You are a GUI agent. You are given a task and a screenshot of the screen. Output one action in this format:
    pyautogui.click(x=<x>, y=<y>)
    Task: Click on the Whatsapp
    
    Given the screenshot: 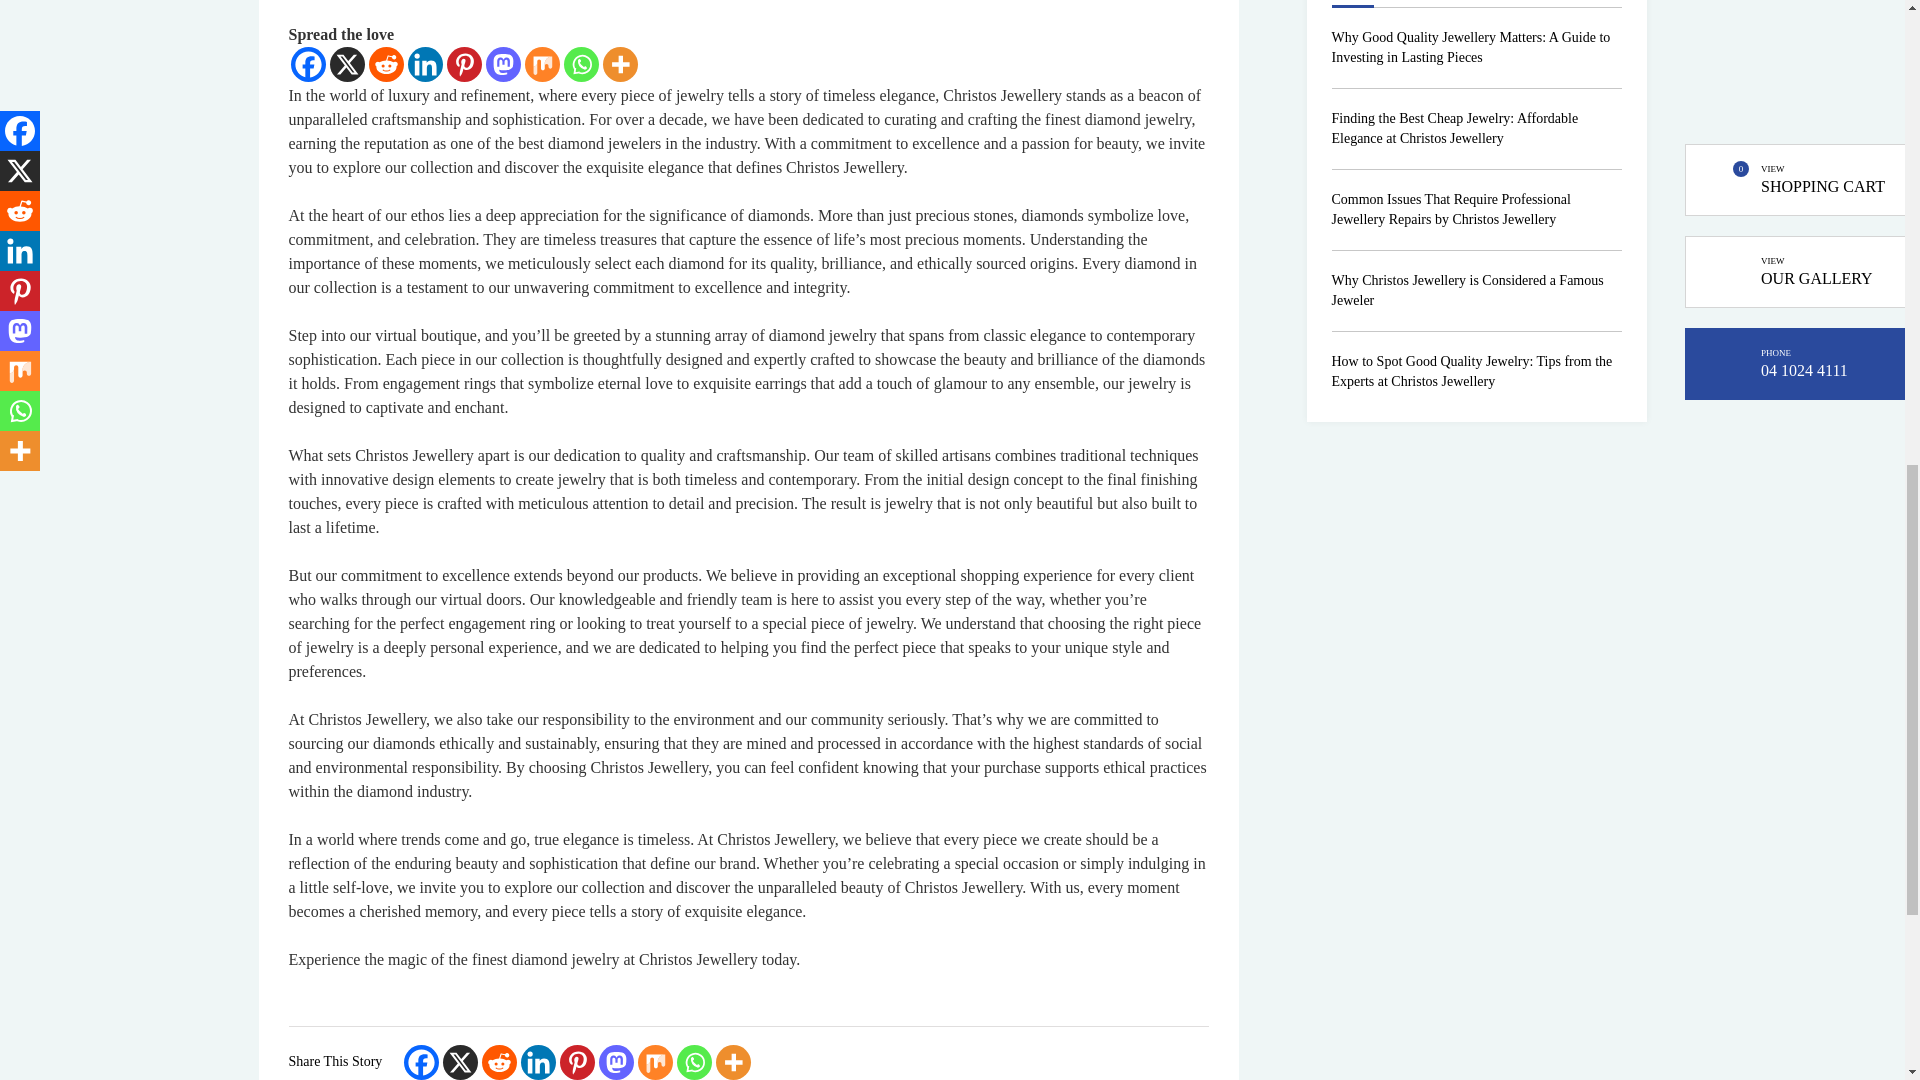 What is the action you would take?
    pyautogui.click(x=582, y=64)
    